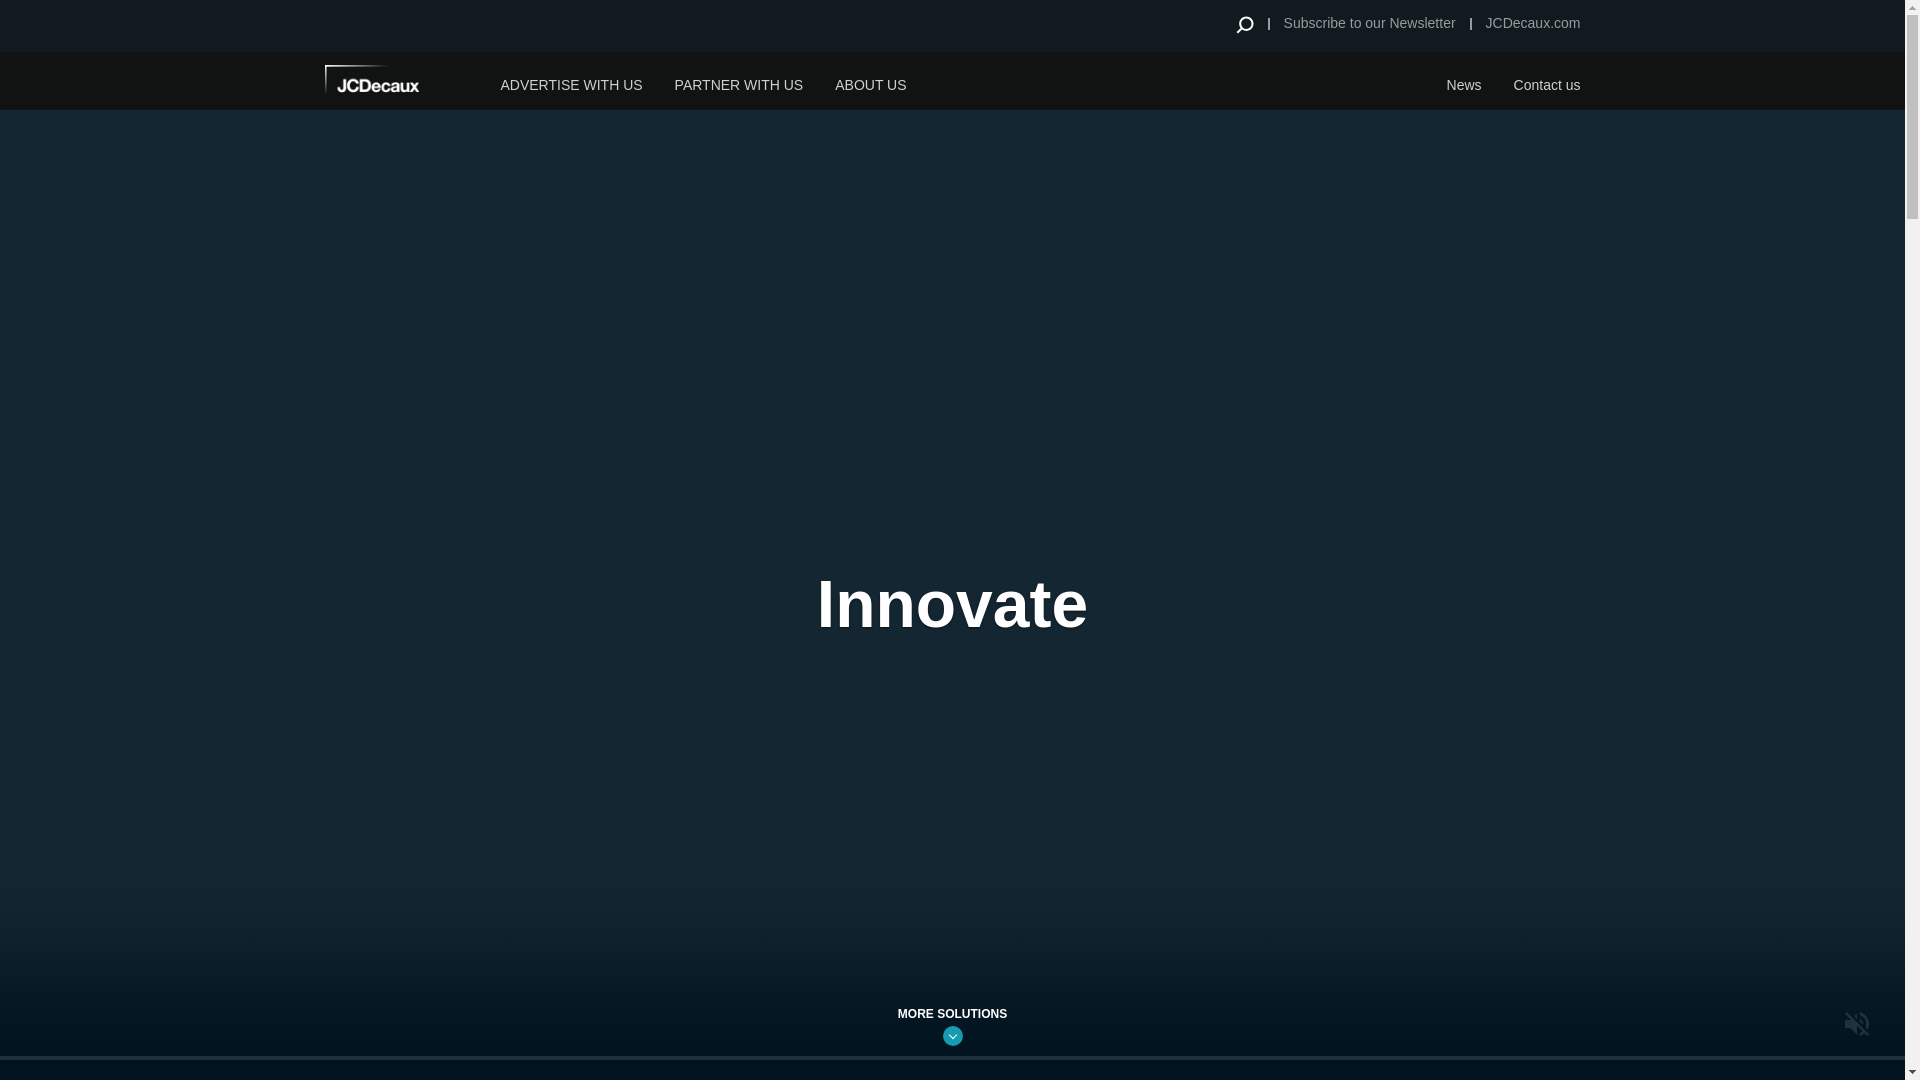 Image resolution: width=1920 pixels, height=1080 pixels. I want to click on Contact us, so click(1547, 80).